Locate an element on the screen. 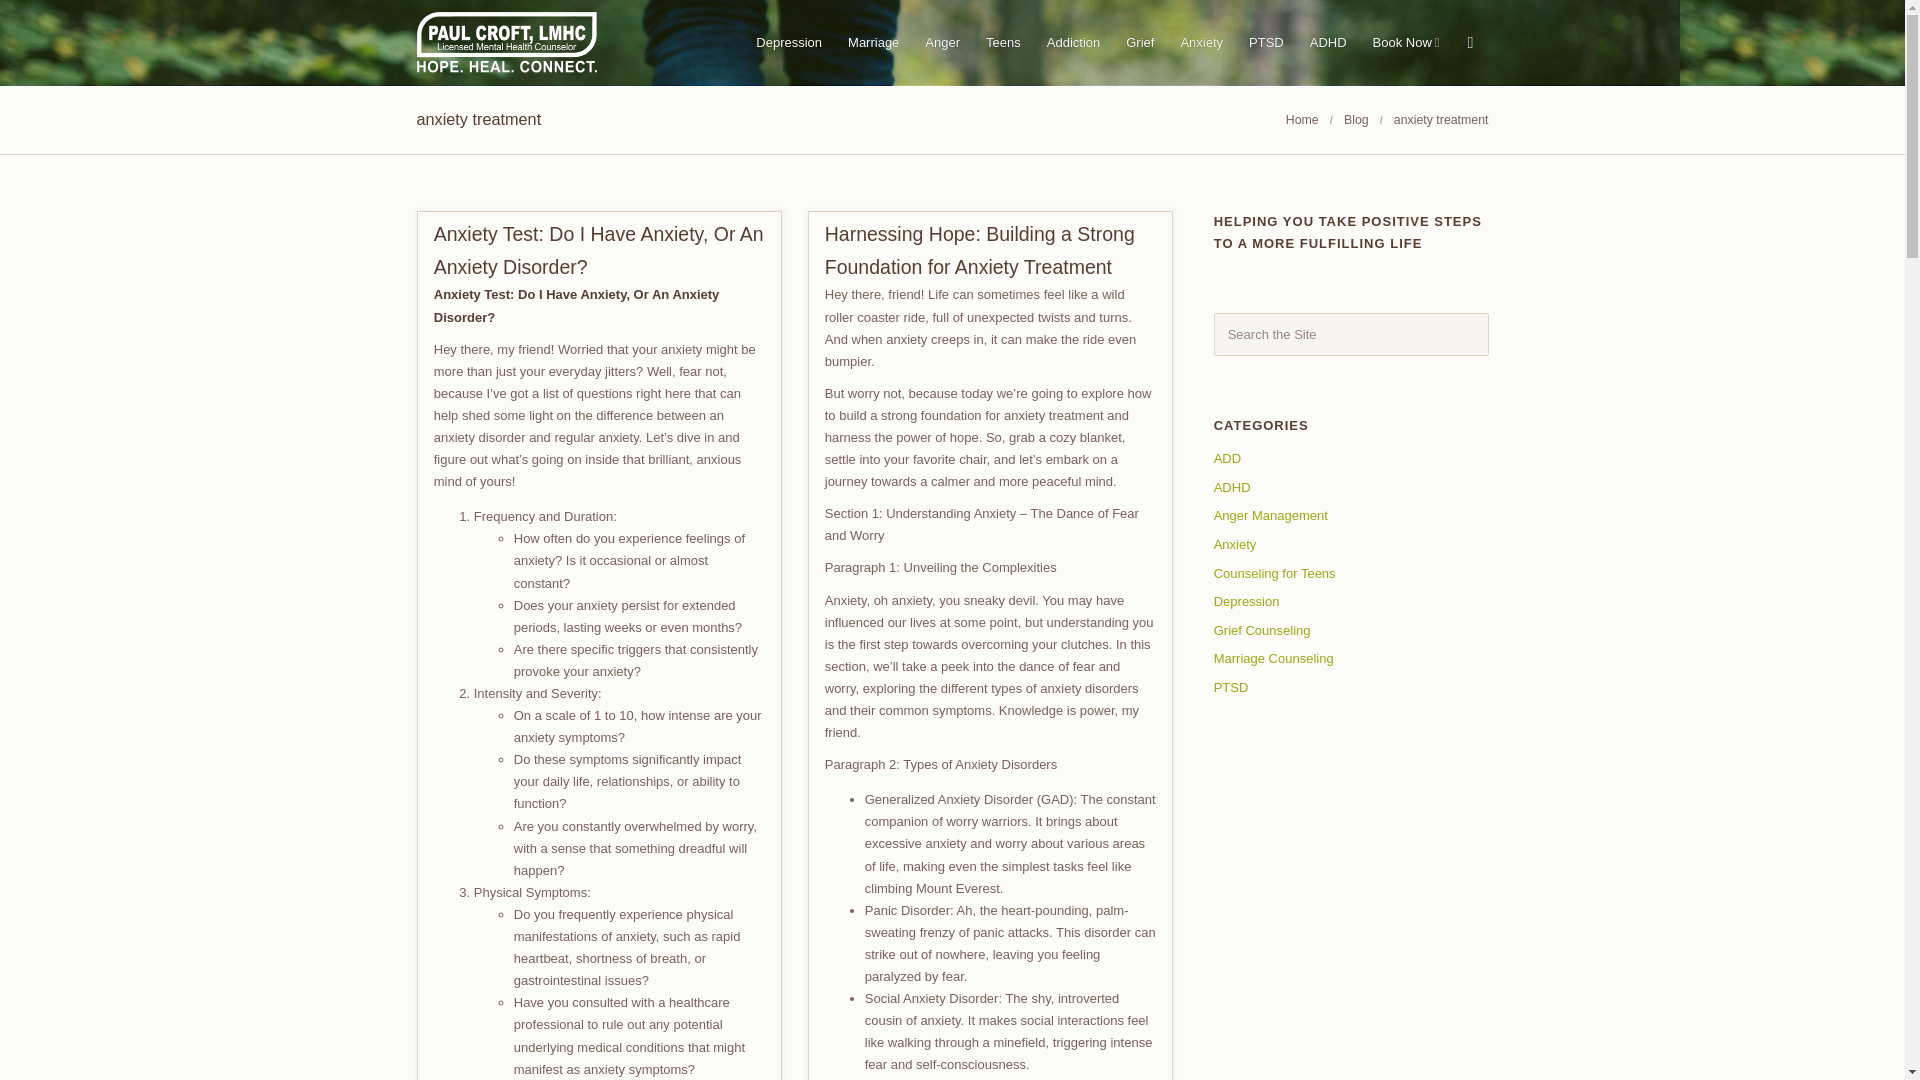 Image resolution: width=1920 pixels, height=1080 pixels. Anger Management is located at coordinates (1270, 514).